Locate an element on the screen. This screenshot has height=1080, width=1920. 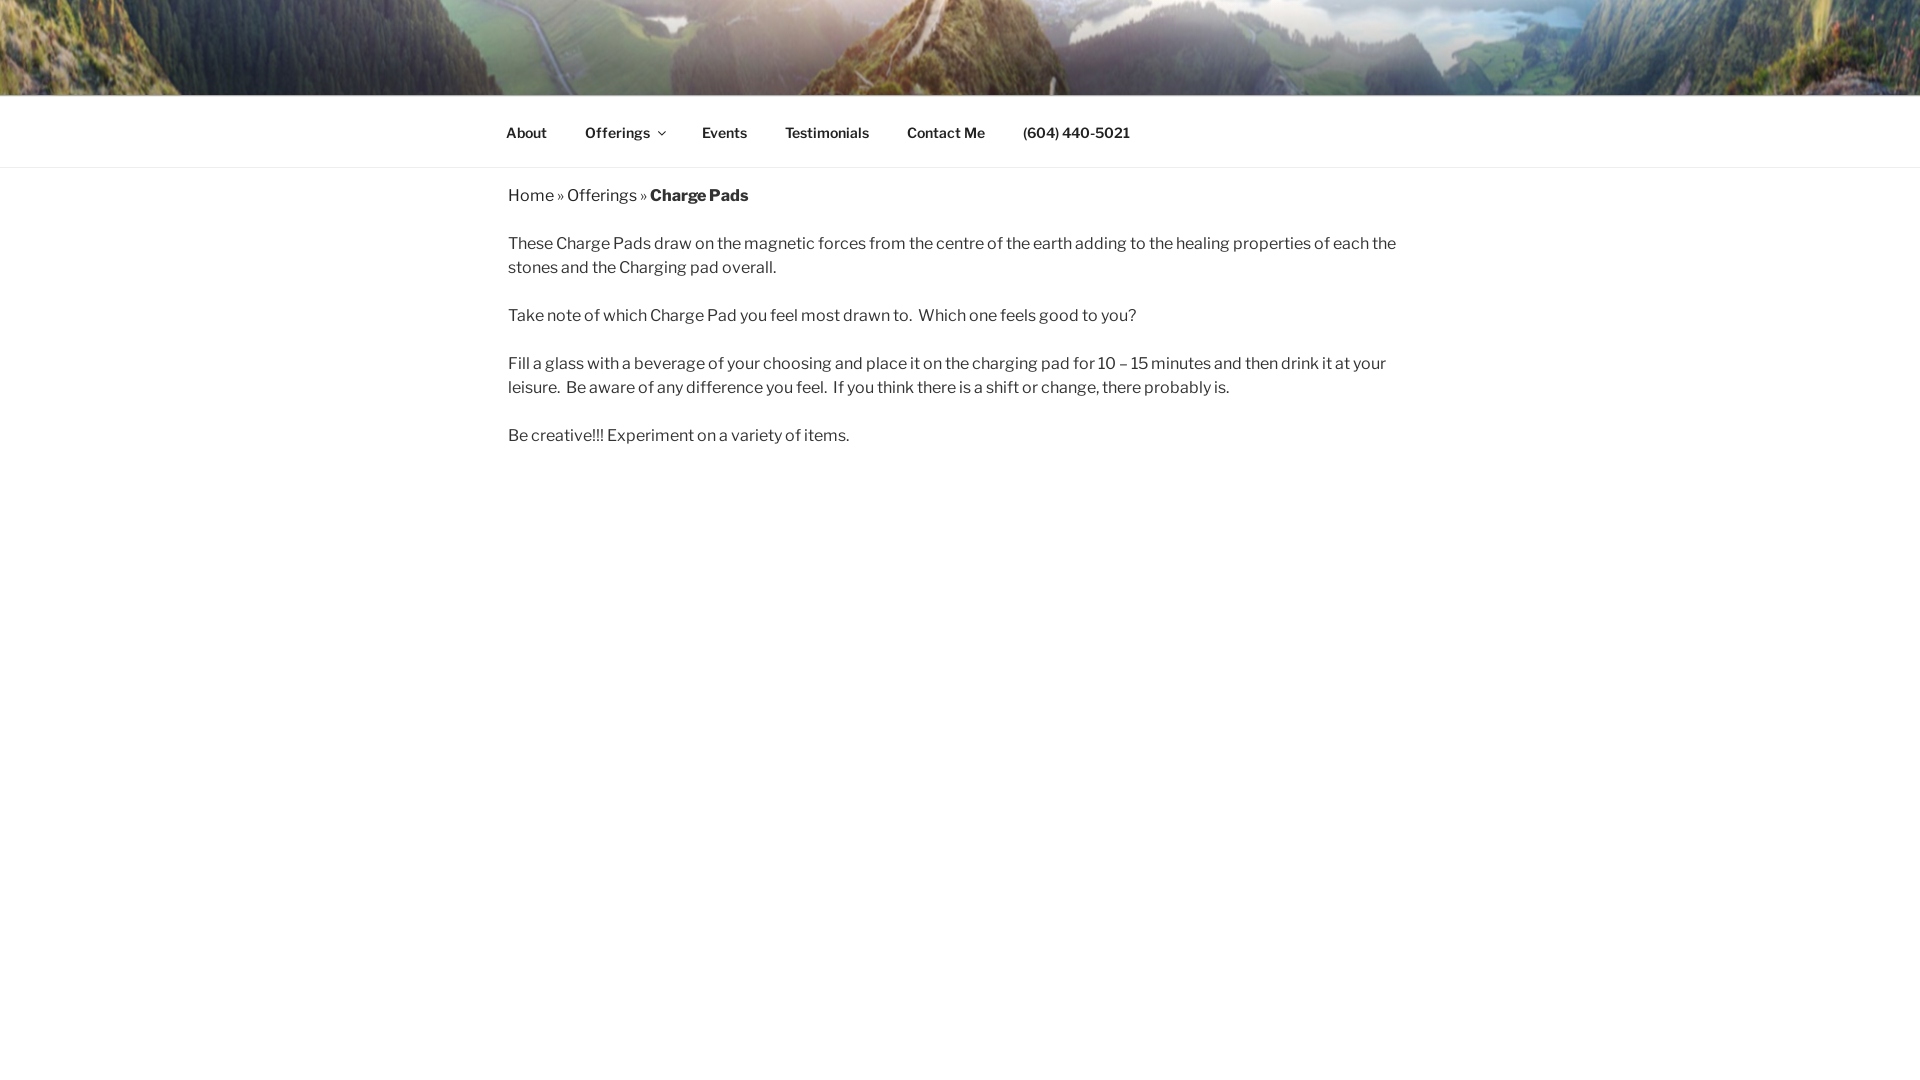
Events is located at coordinates (724, 132).